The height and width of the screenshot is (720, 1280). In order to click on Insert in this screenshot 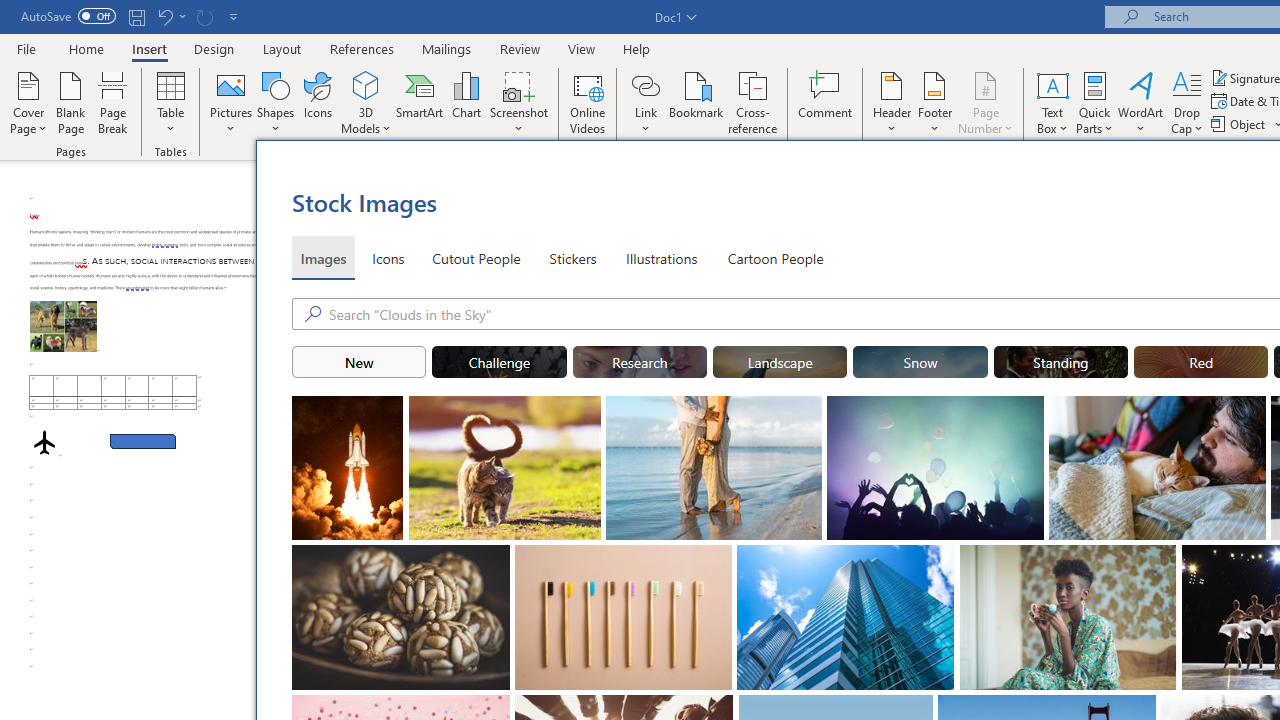, I will do `click(150, 48)`.